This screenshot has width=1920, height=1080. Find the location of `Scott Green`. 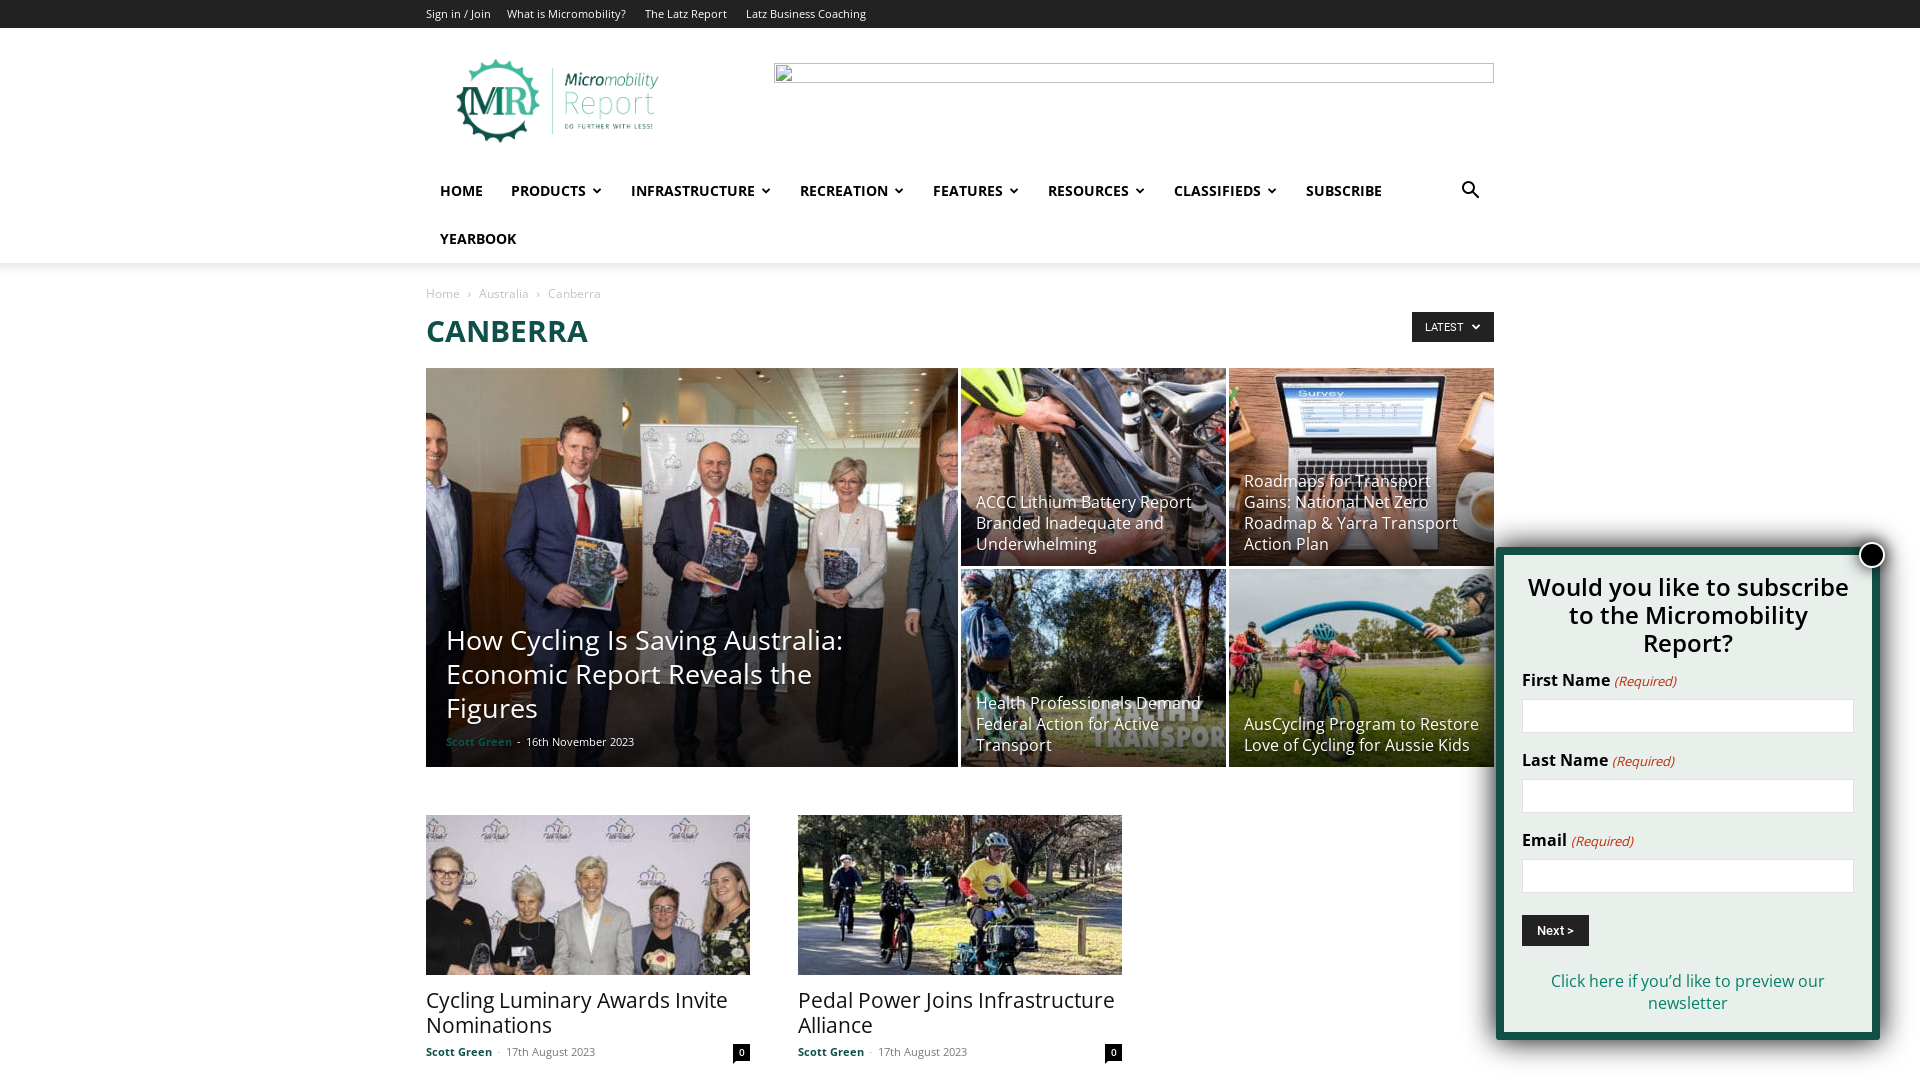

Scott Green is located at coordinates (823, 1052).